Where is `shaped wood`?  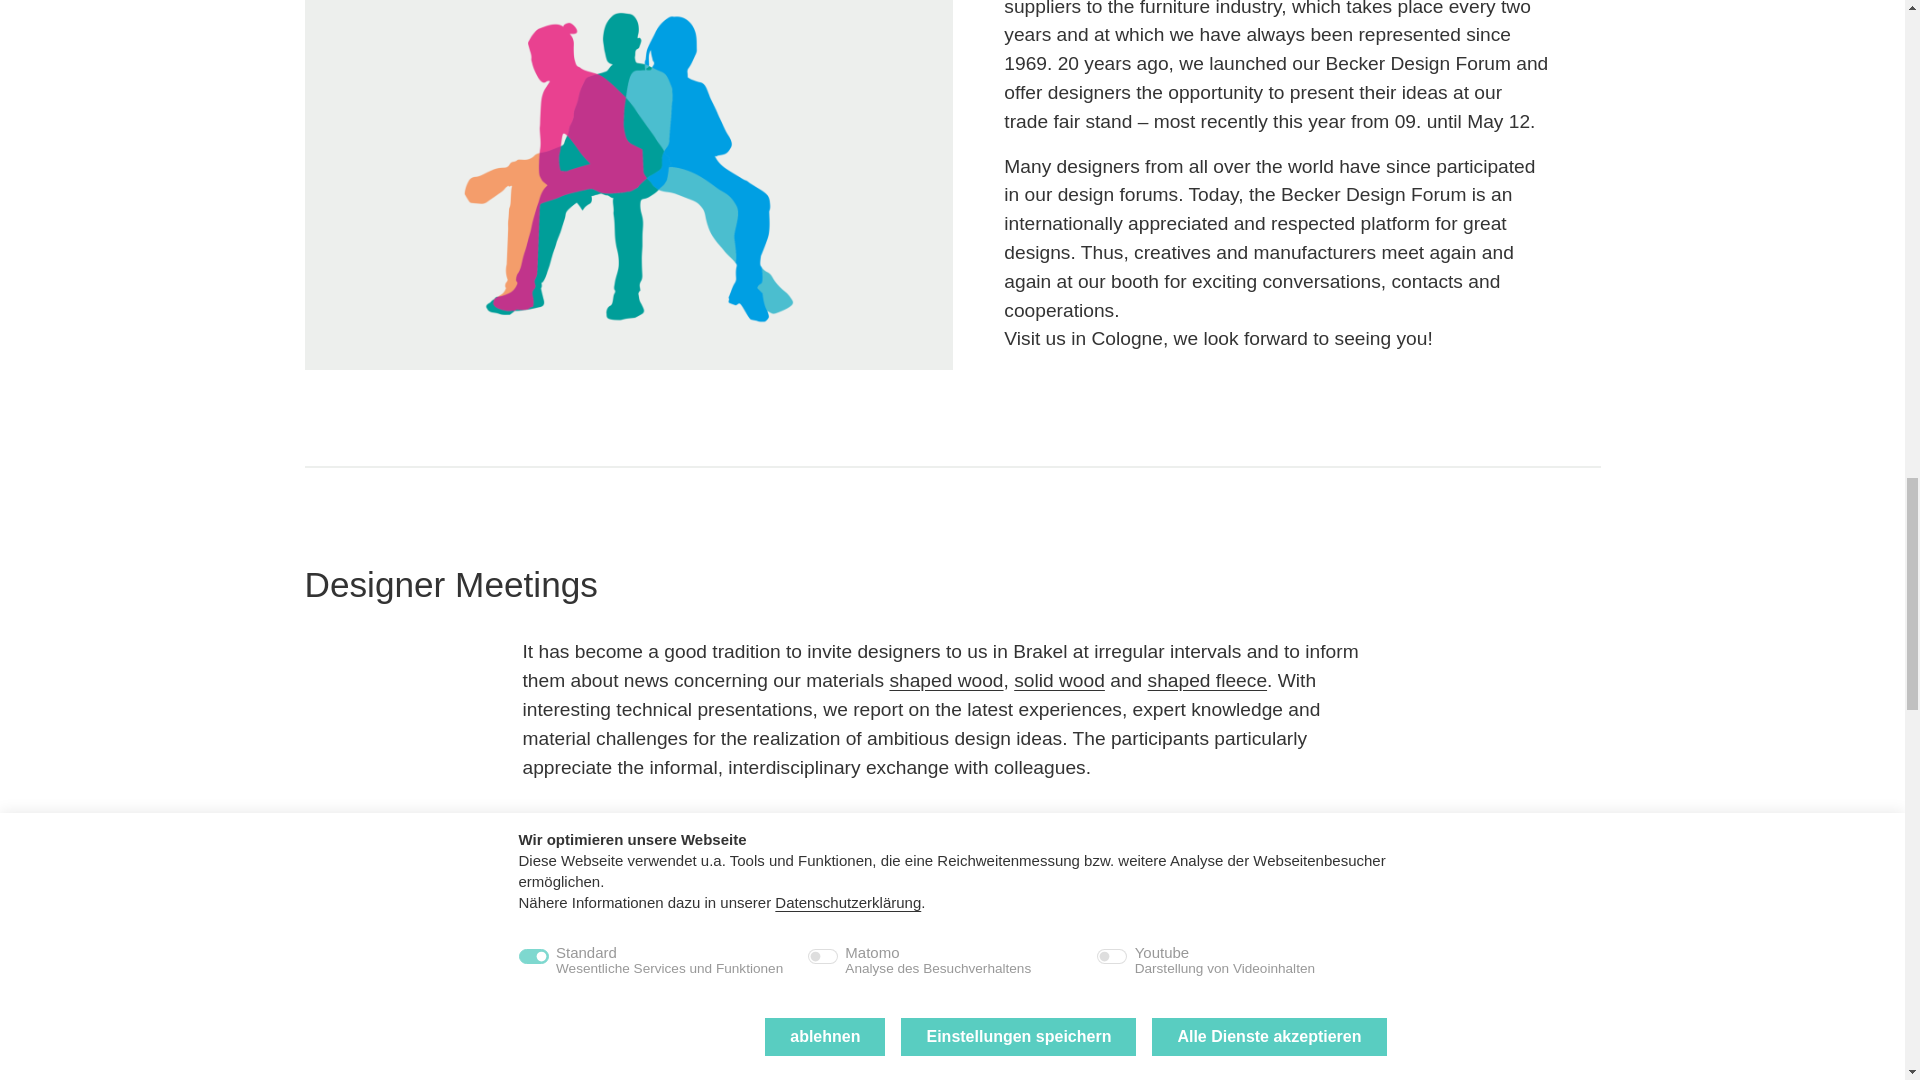
shaped wood is located at coordinates (945, 680).